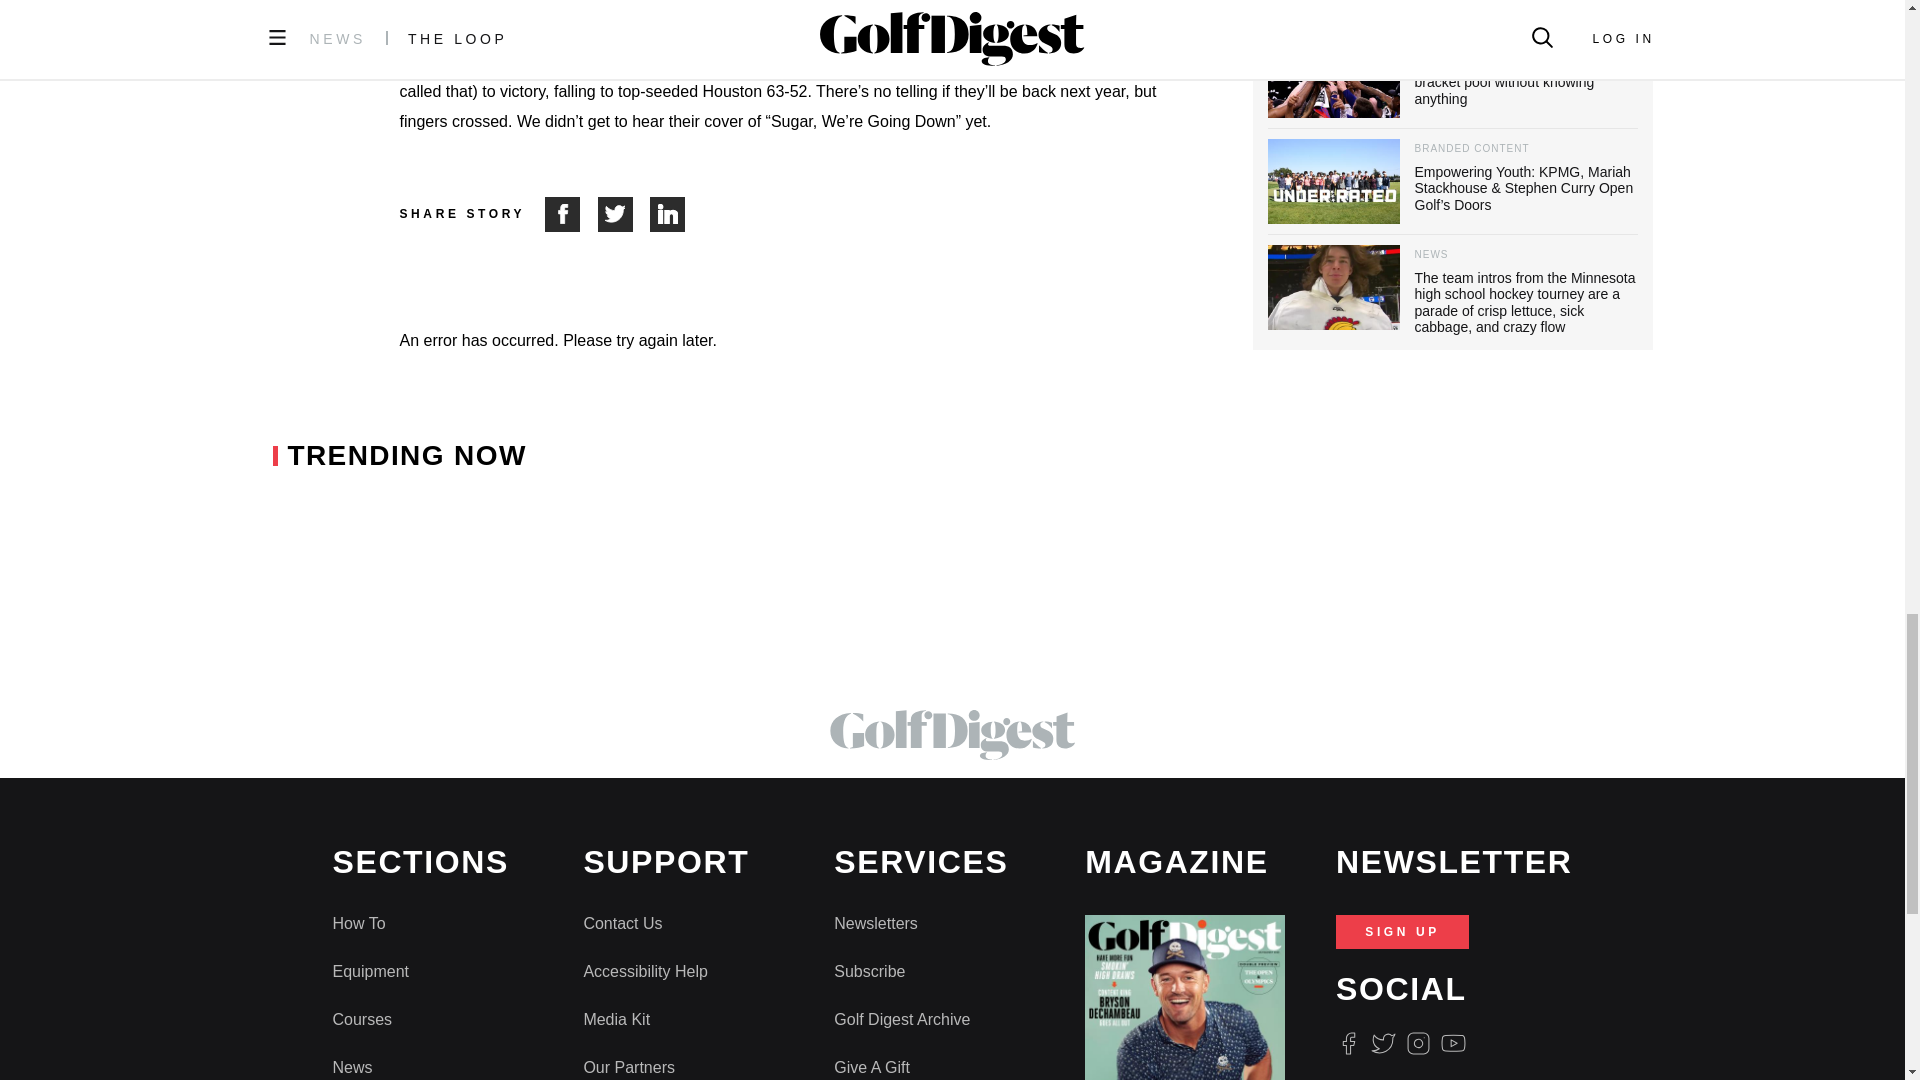 This screenshot has width=1920, height=1080. I want to click on Share on LinkedIn, so click(668, 214).